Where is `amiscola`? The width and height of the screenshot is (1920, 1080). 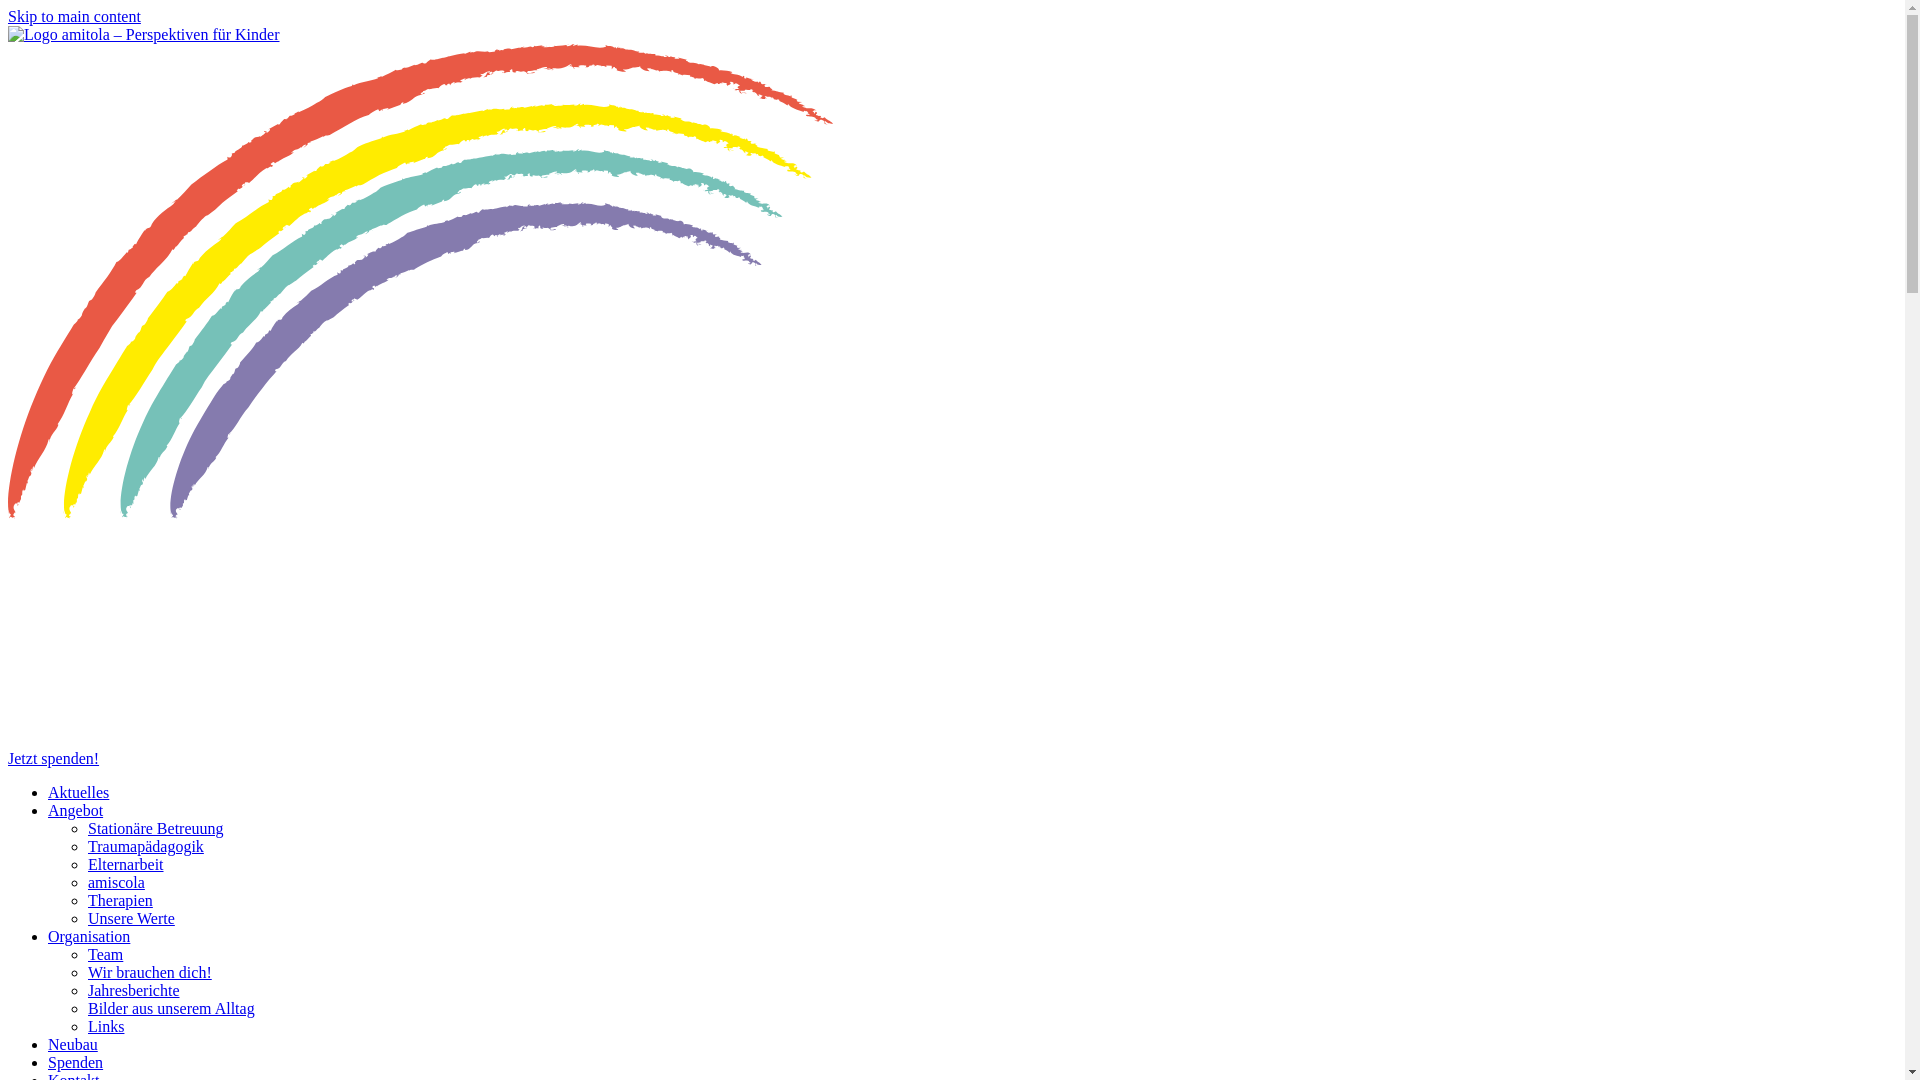 amiscola is located at coordinates (116, 882).